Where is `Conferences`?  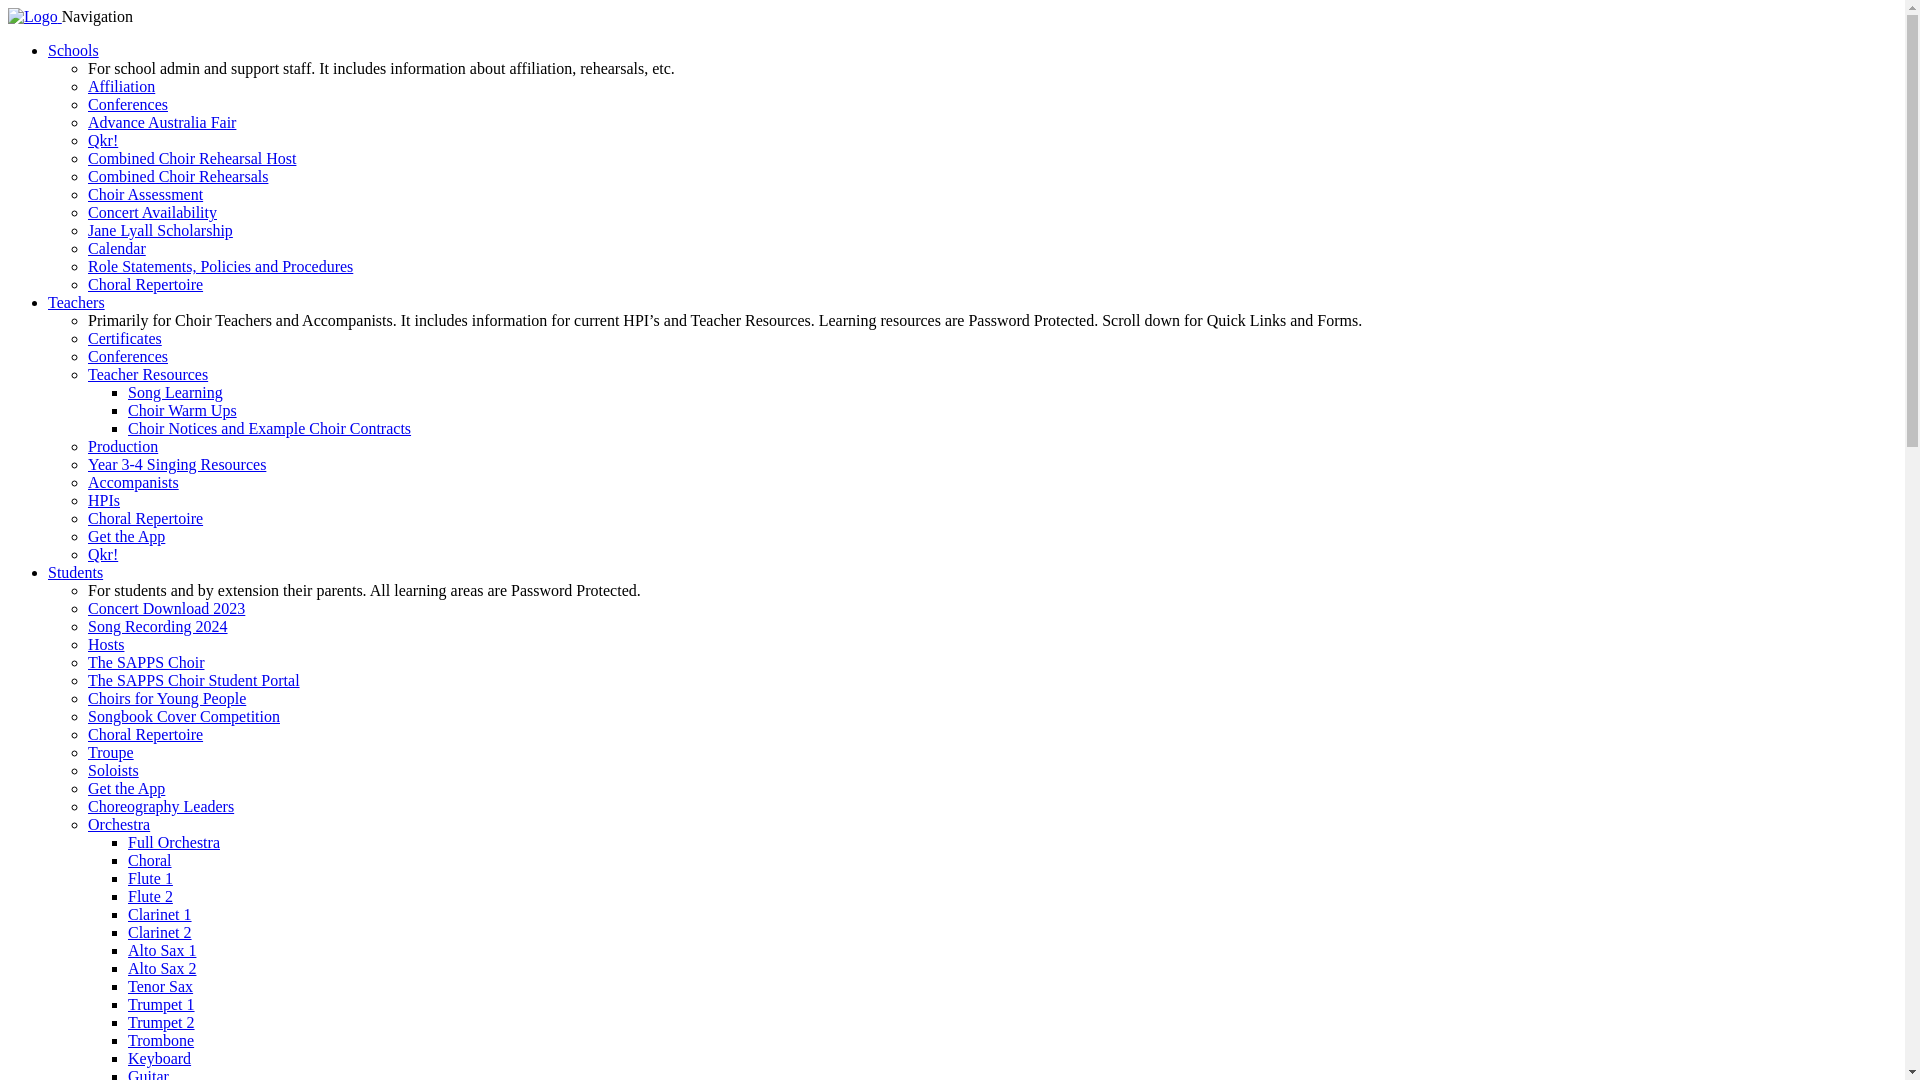 Conferences is located at coordinates (128, 104).